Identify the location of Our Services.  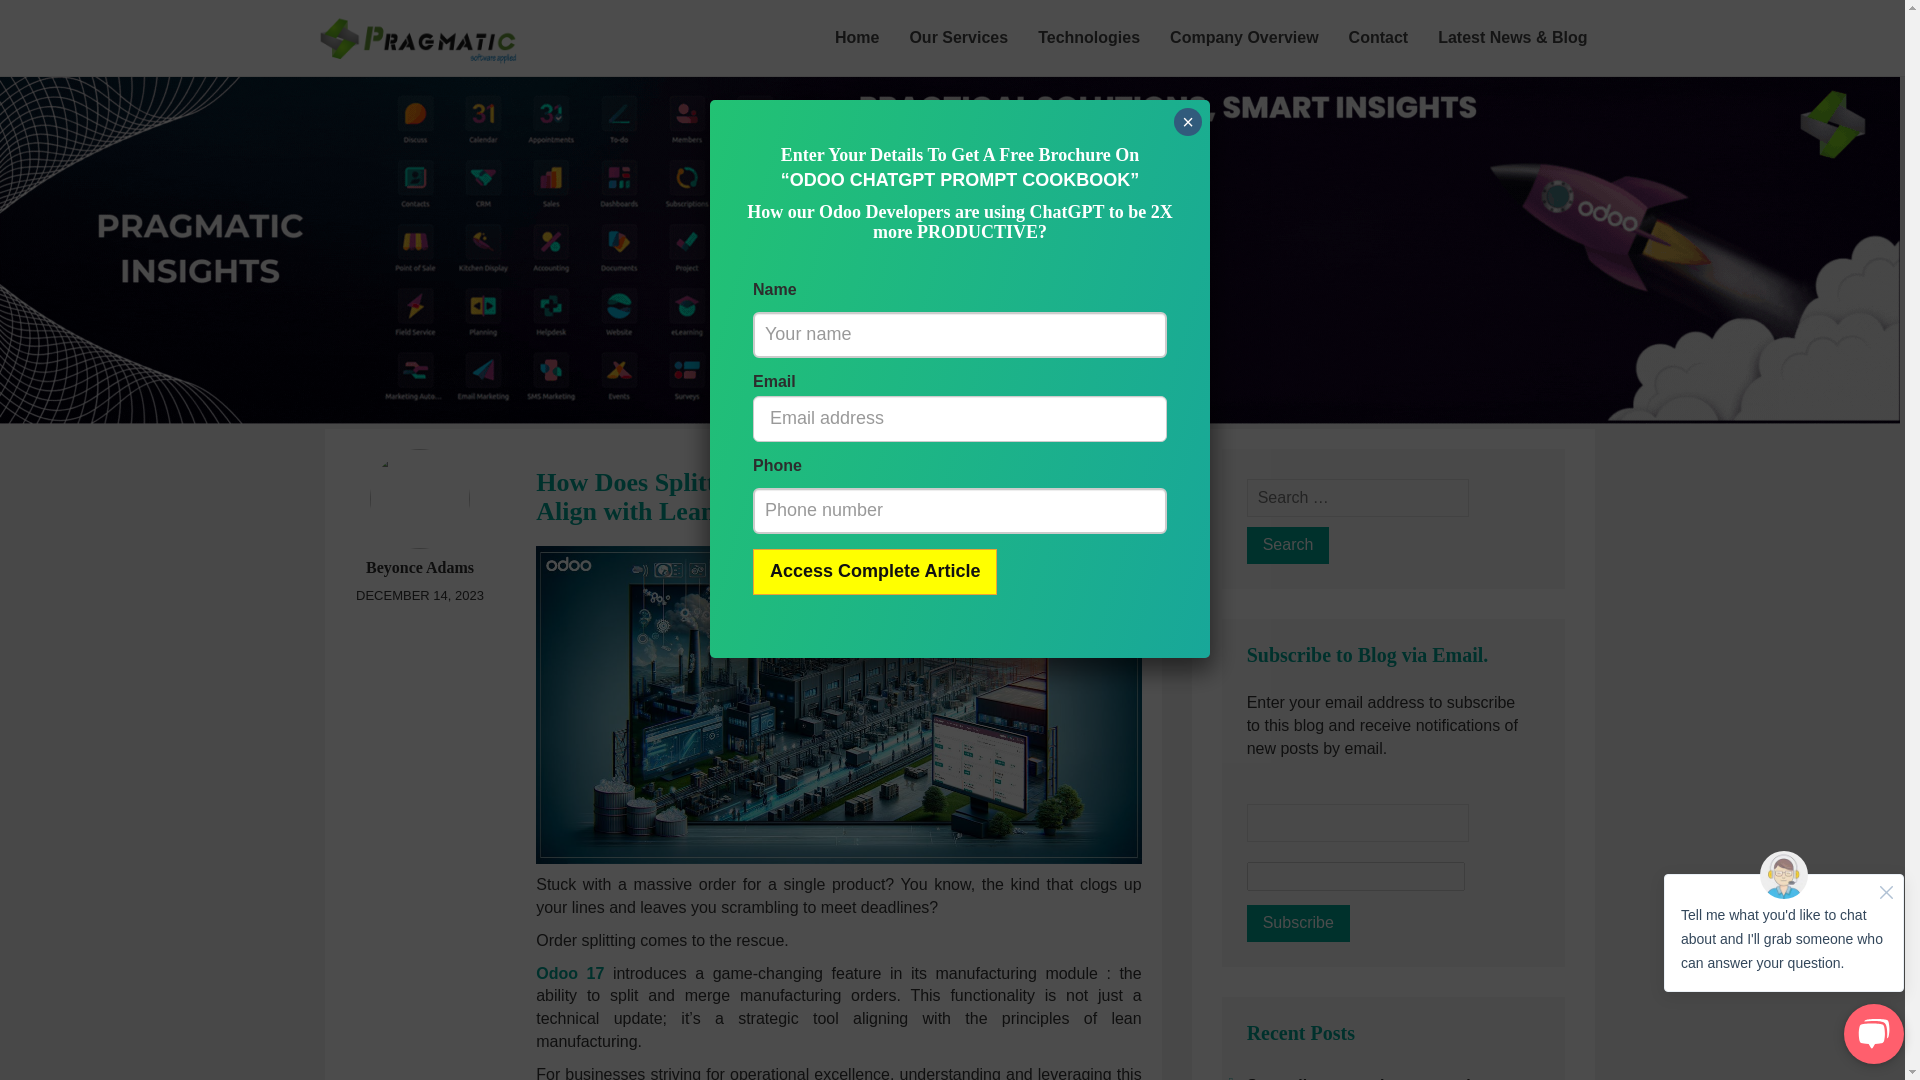
(958, 37).